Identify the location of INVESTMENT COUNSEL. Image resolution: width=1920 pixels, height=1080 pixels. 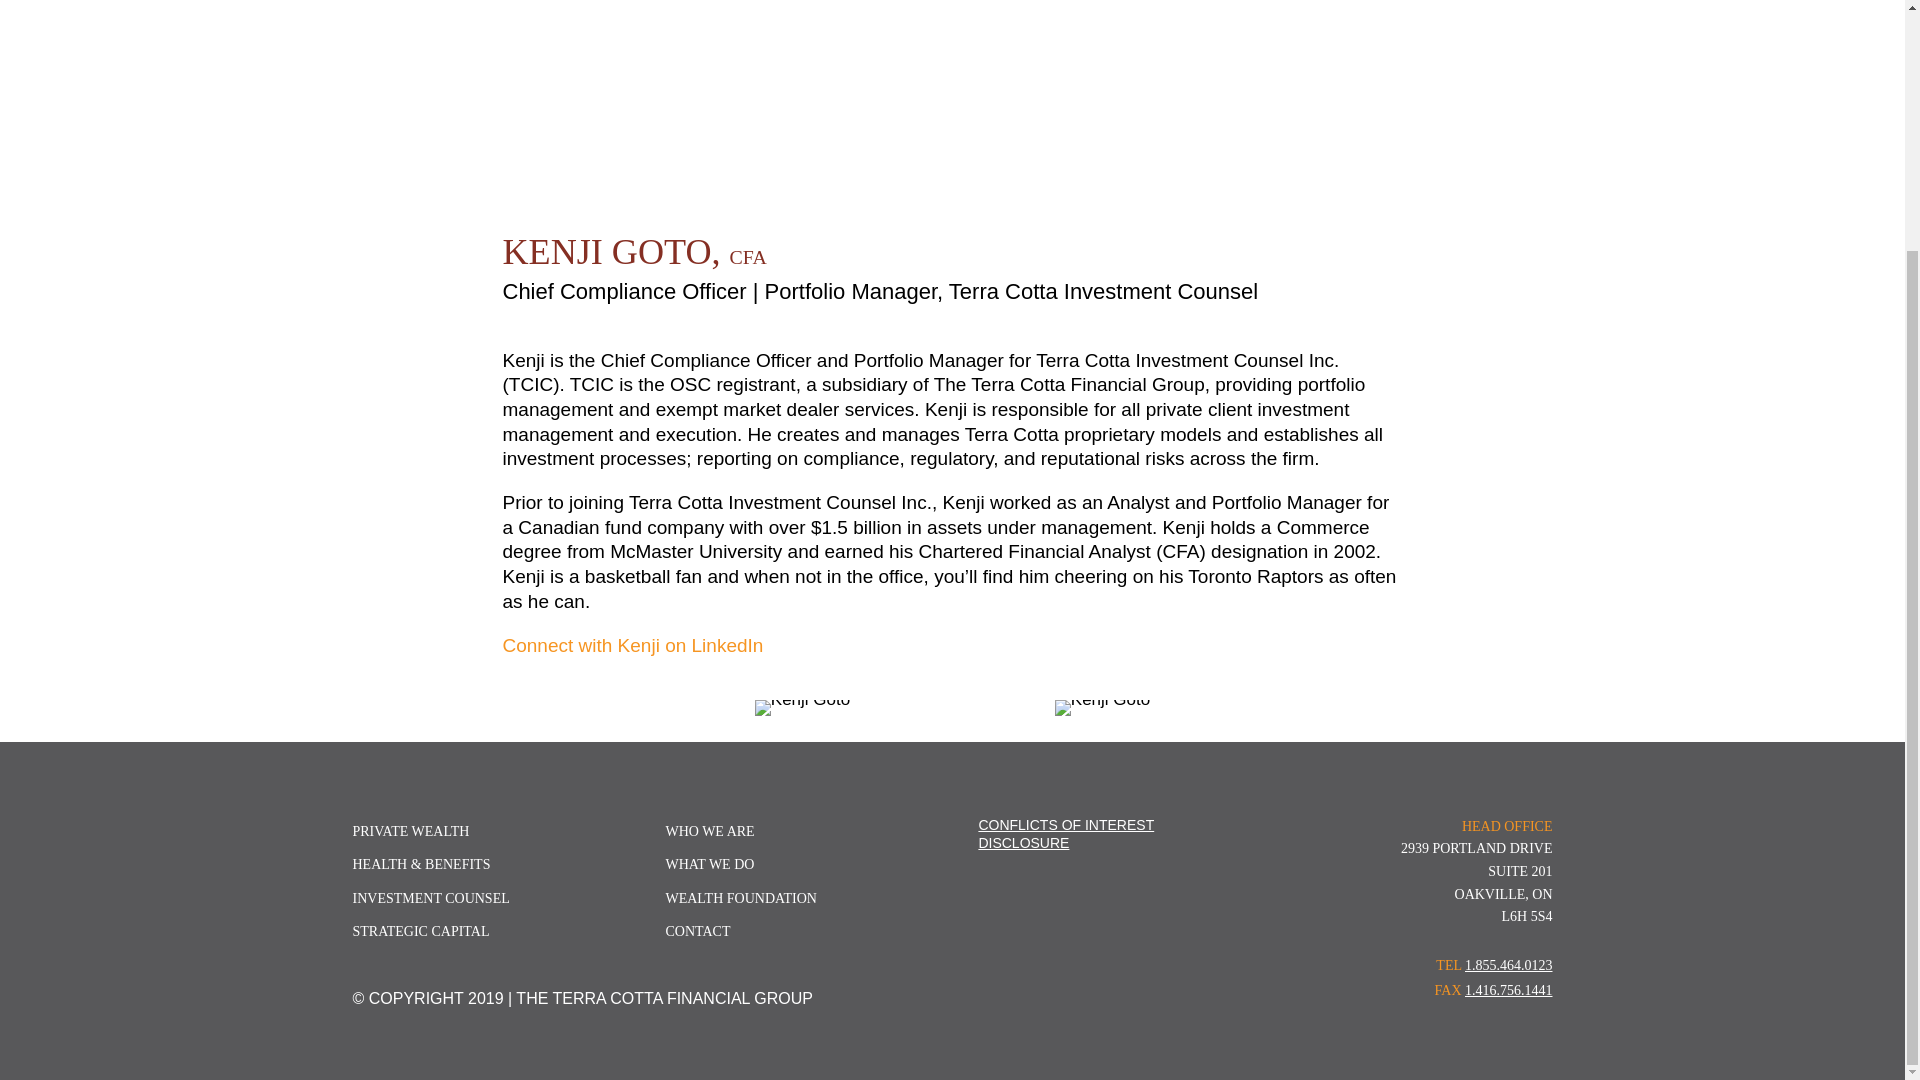
(430, 898).